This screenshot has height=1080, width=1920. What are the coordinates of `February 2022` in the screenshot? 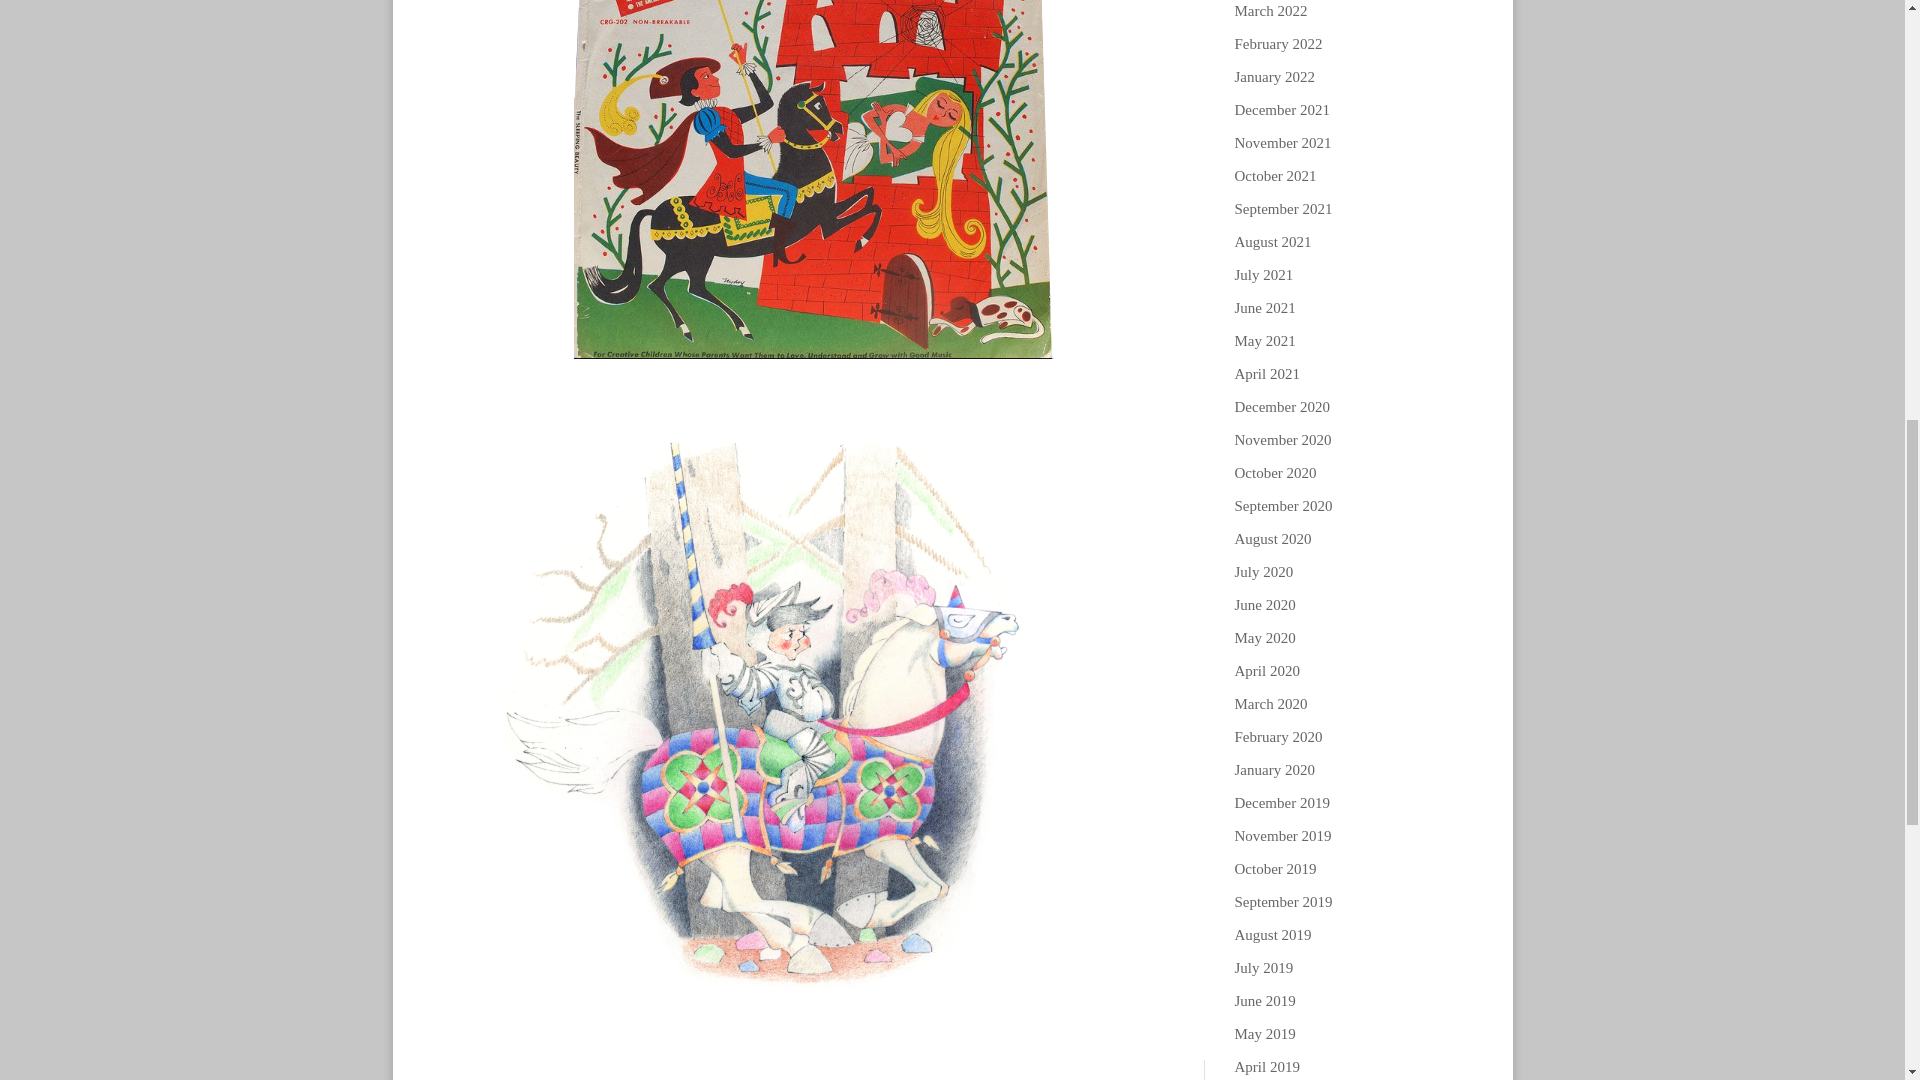 It's located at (1278, 43).